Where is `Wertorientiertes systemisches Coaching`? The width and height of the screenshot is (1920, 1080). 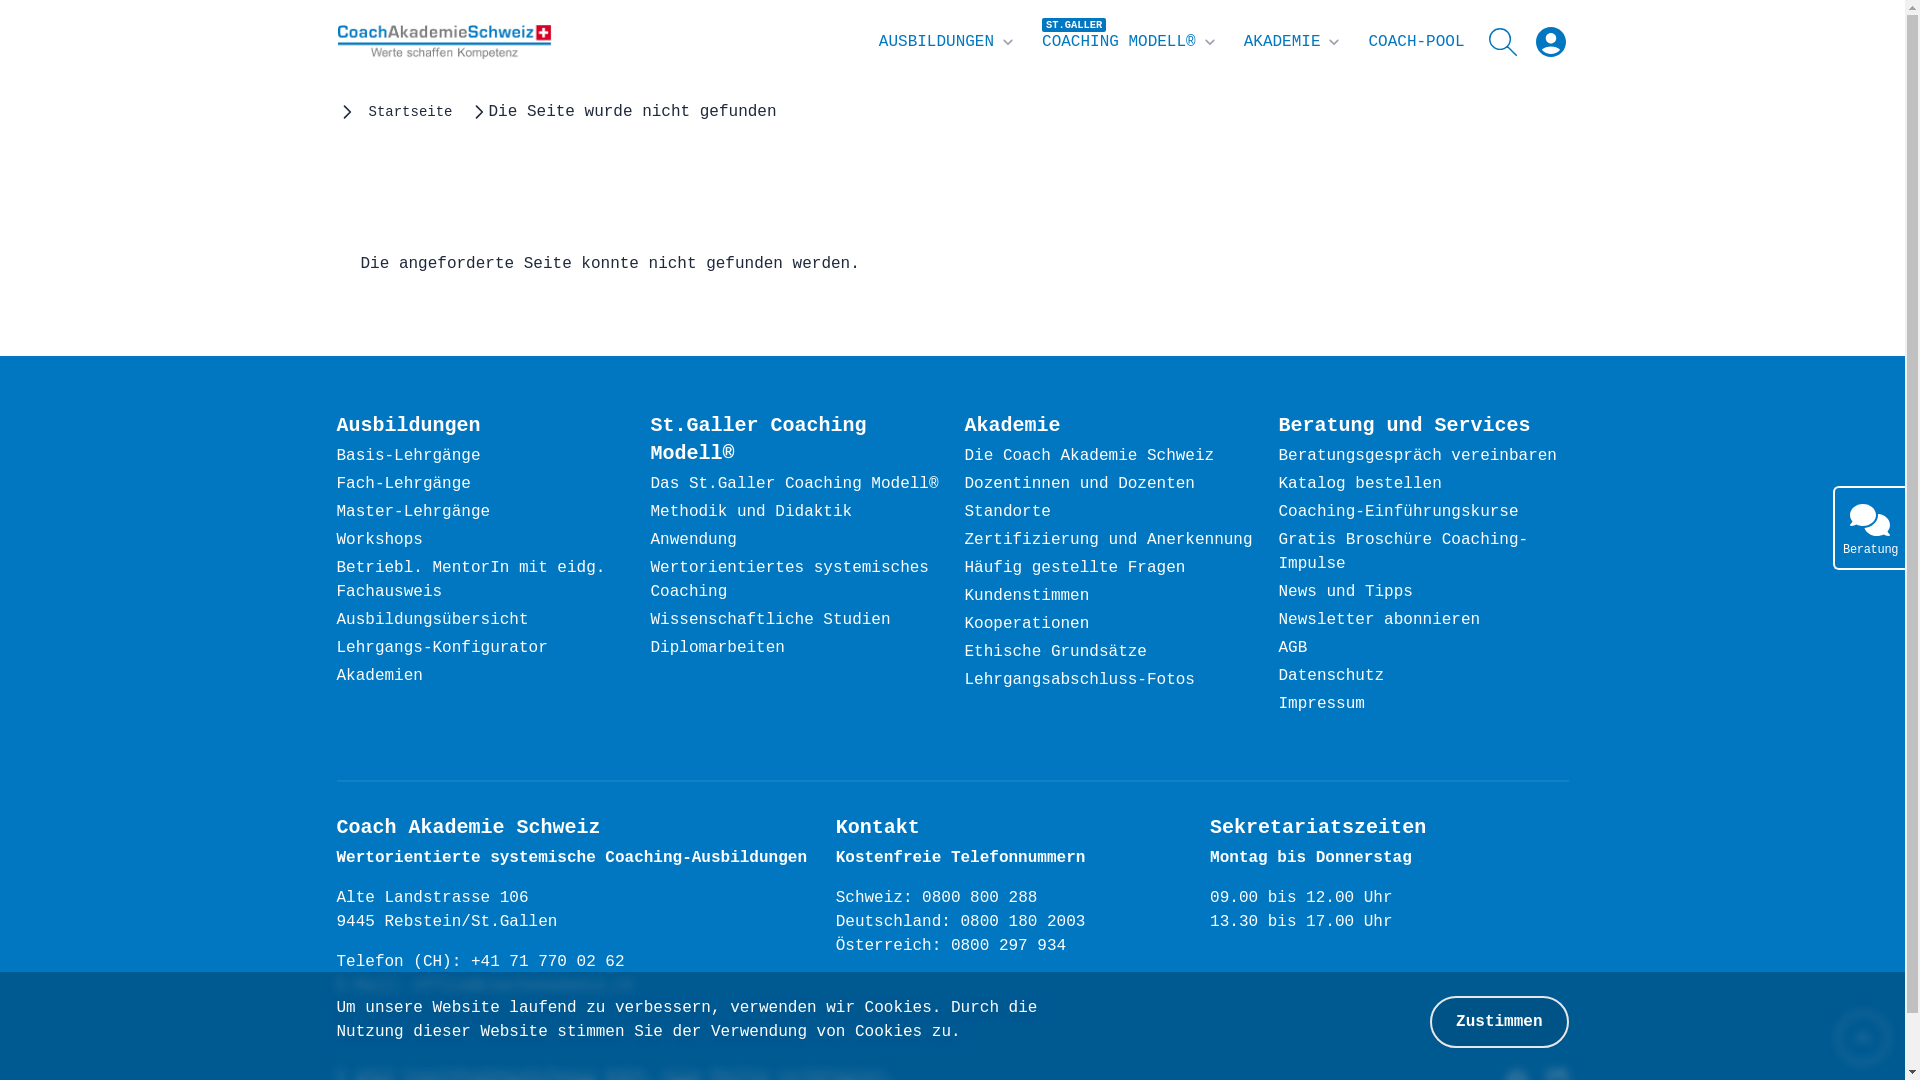 Wertorientiertes systemisches Coaching is located at coordinates (789, 581).